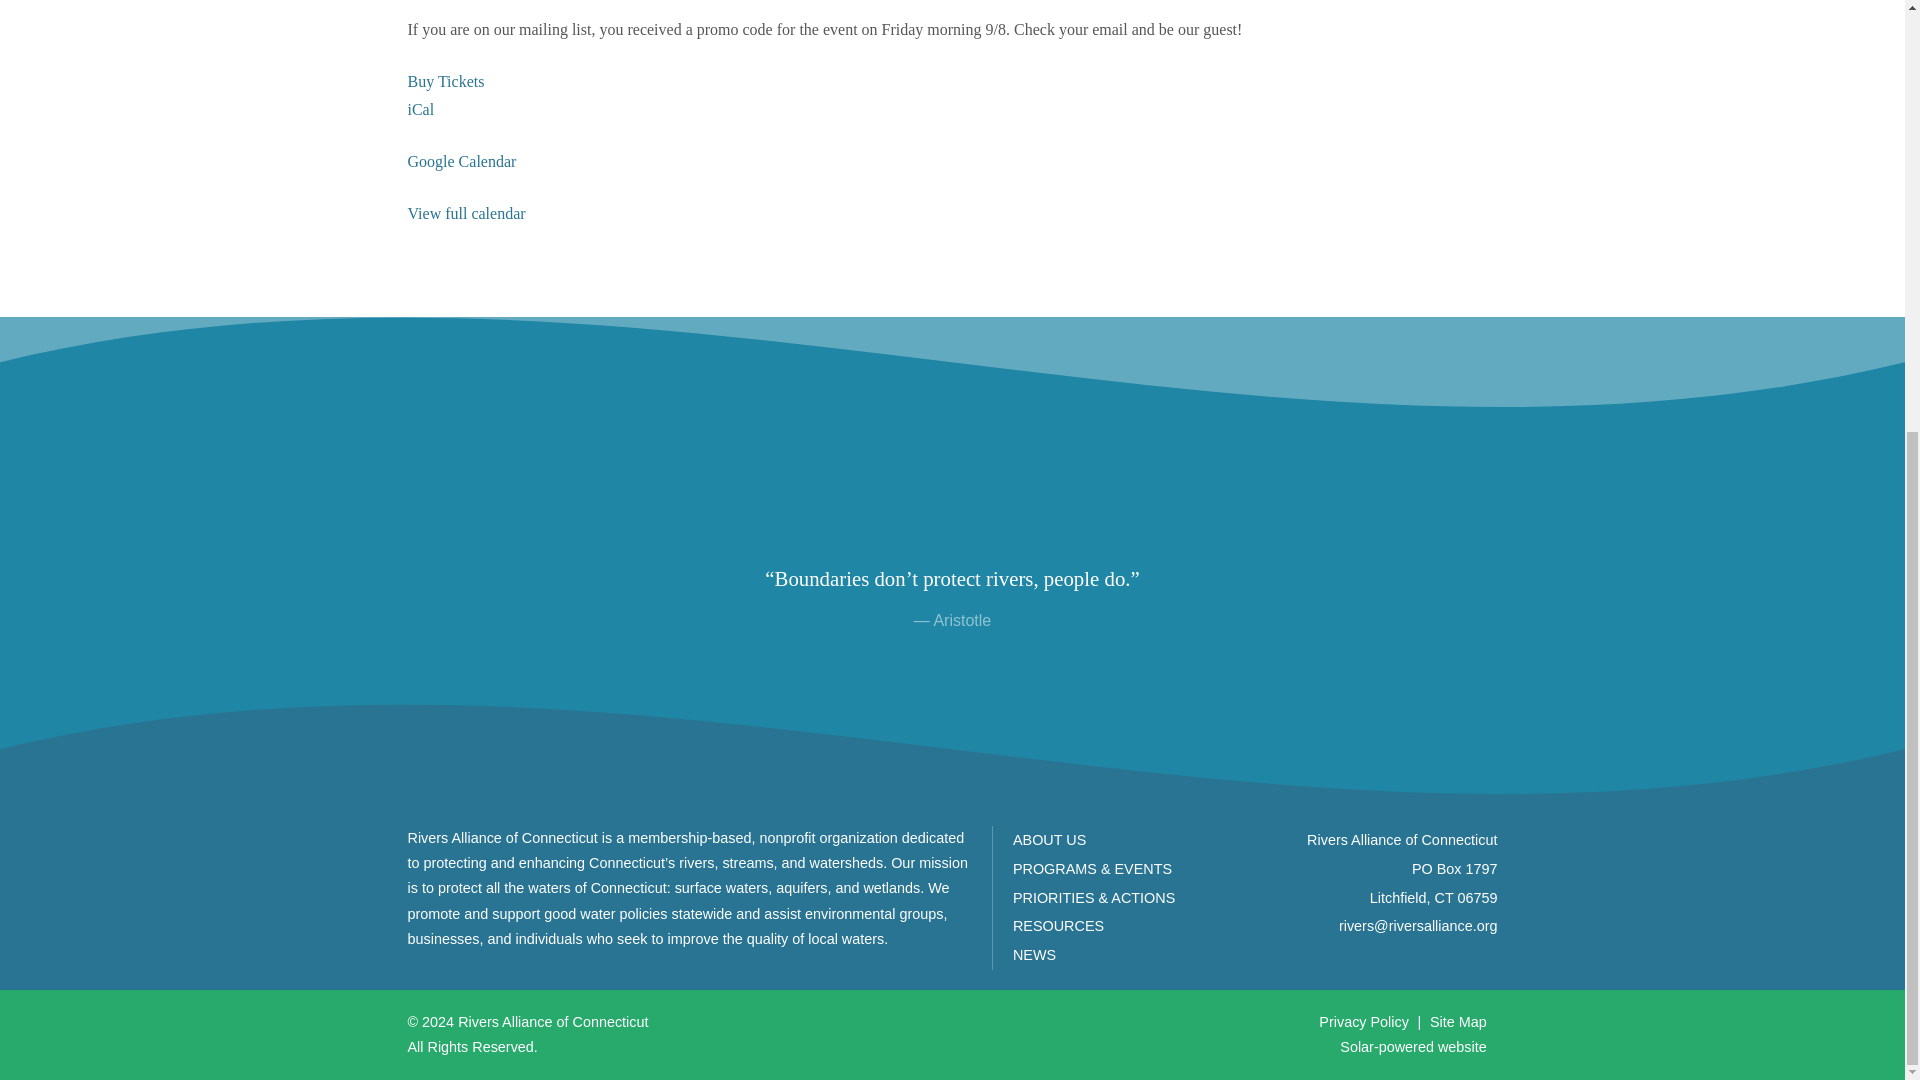 This screenshot has width=1920, height=1080. I want to click on RESOURCES, so click(1058, 926).